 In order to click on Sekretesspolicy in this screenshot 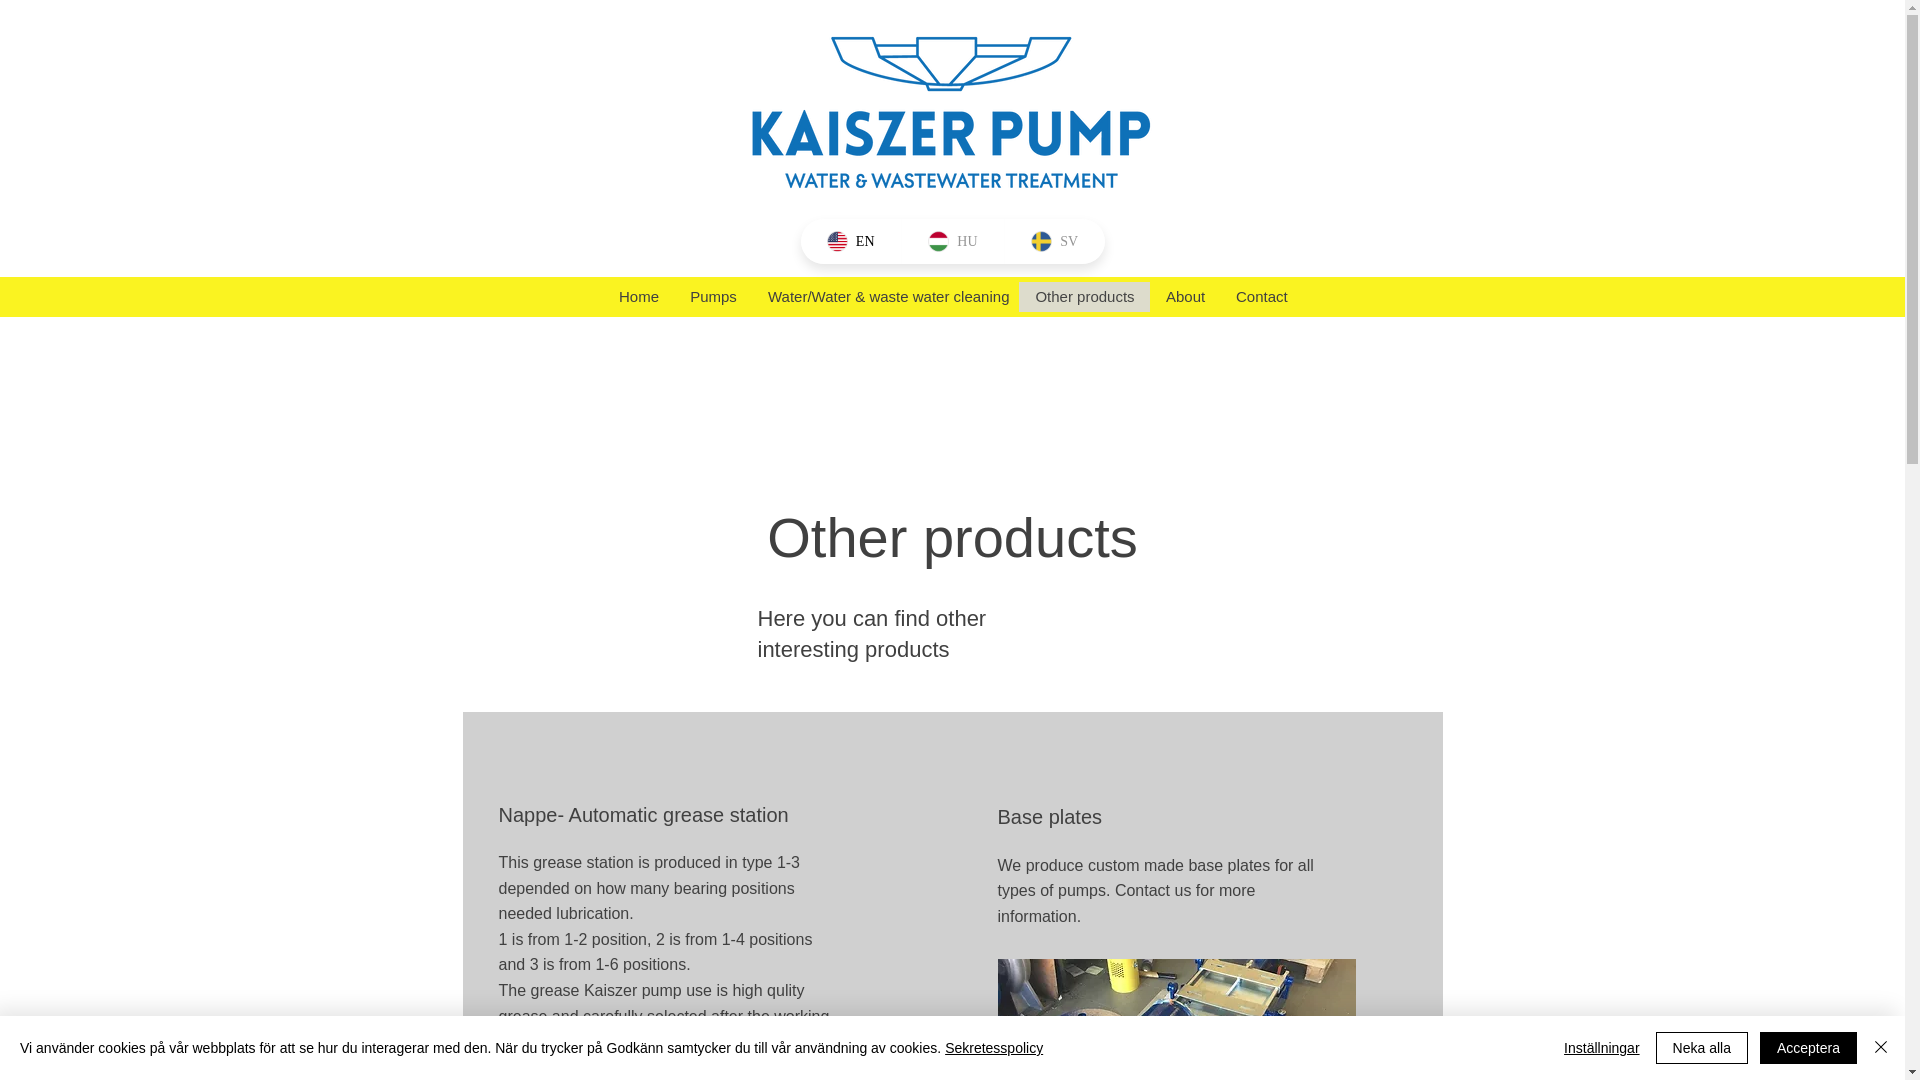, I will do `click(993, 1048)`.